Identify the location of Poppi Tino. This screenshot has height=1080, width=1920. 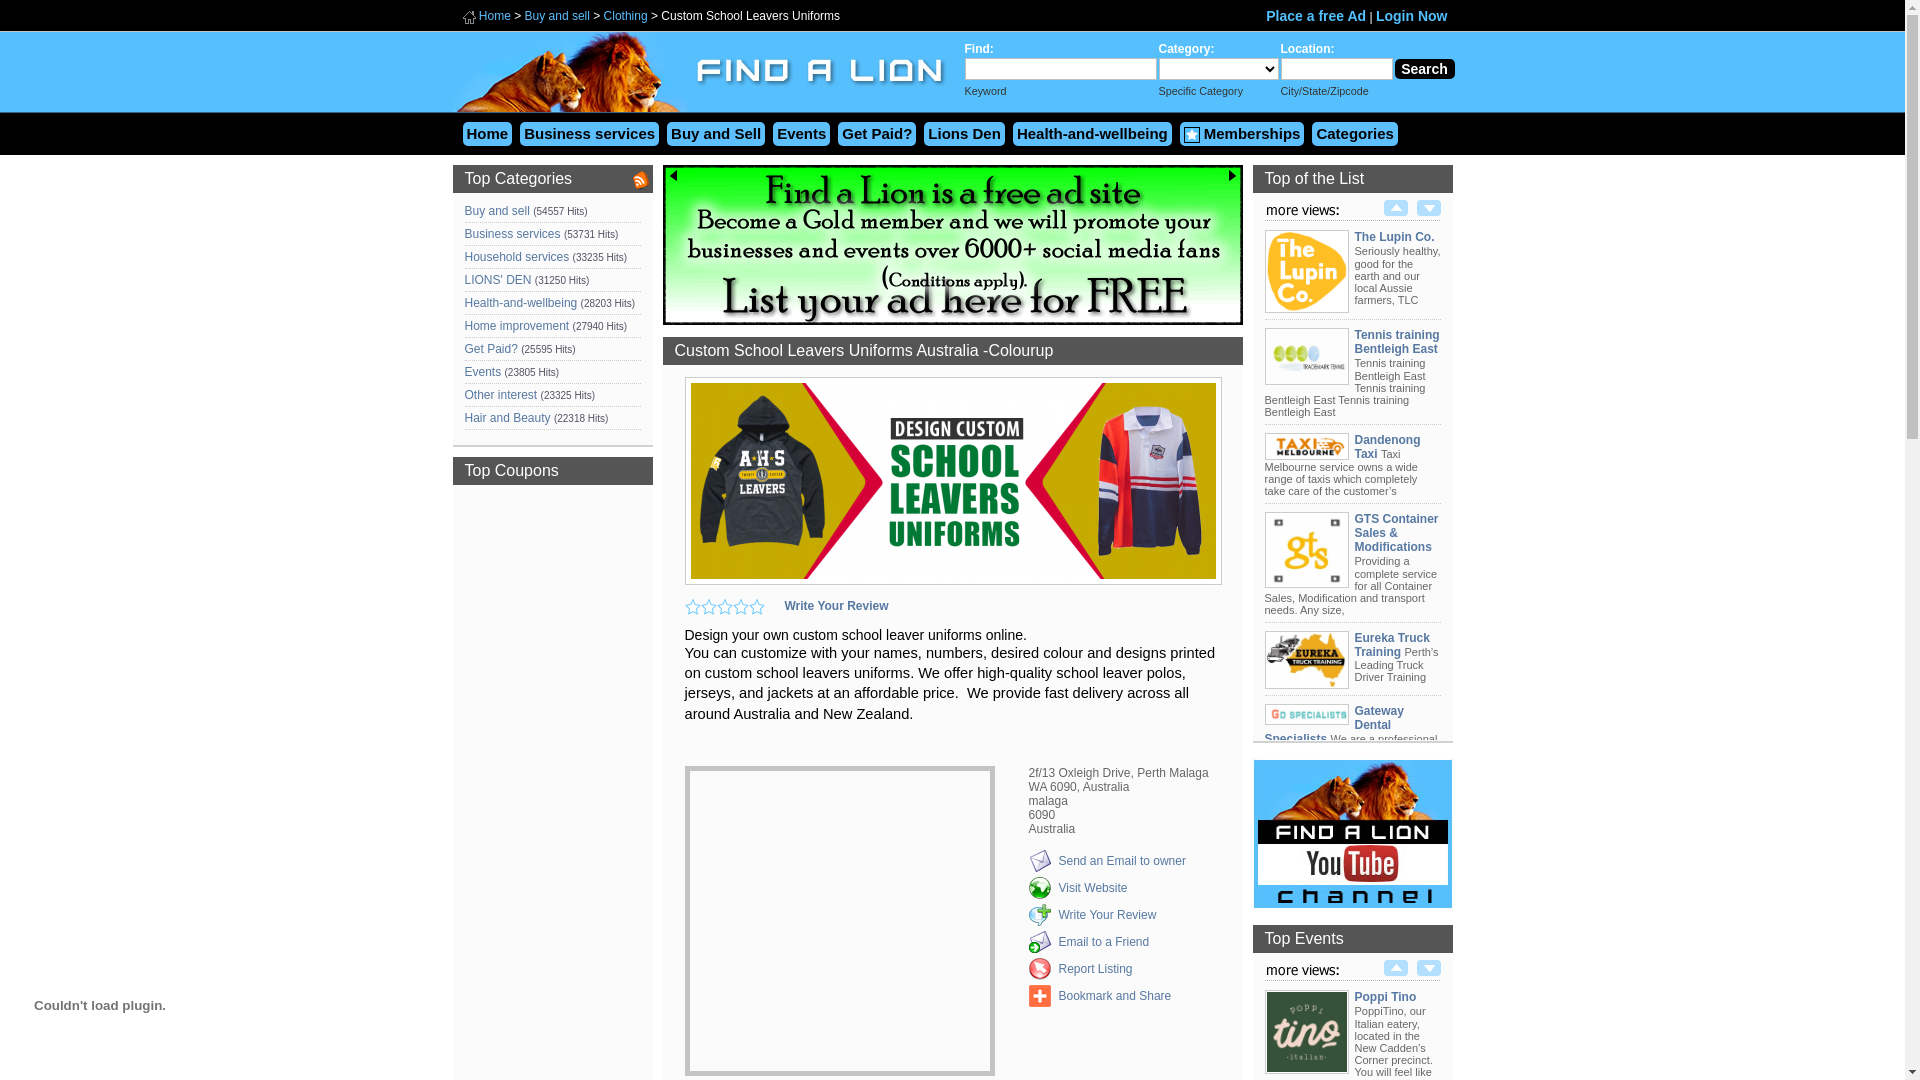
(1385, 997).